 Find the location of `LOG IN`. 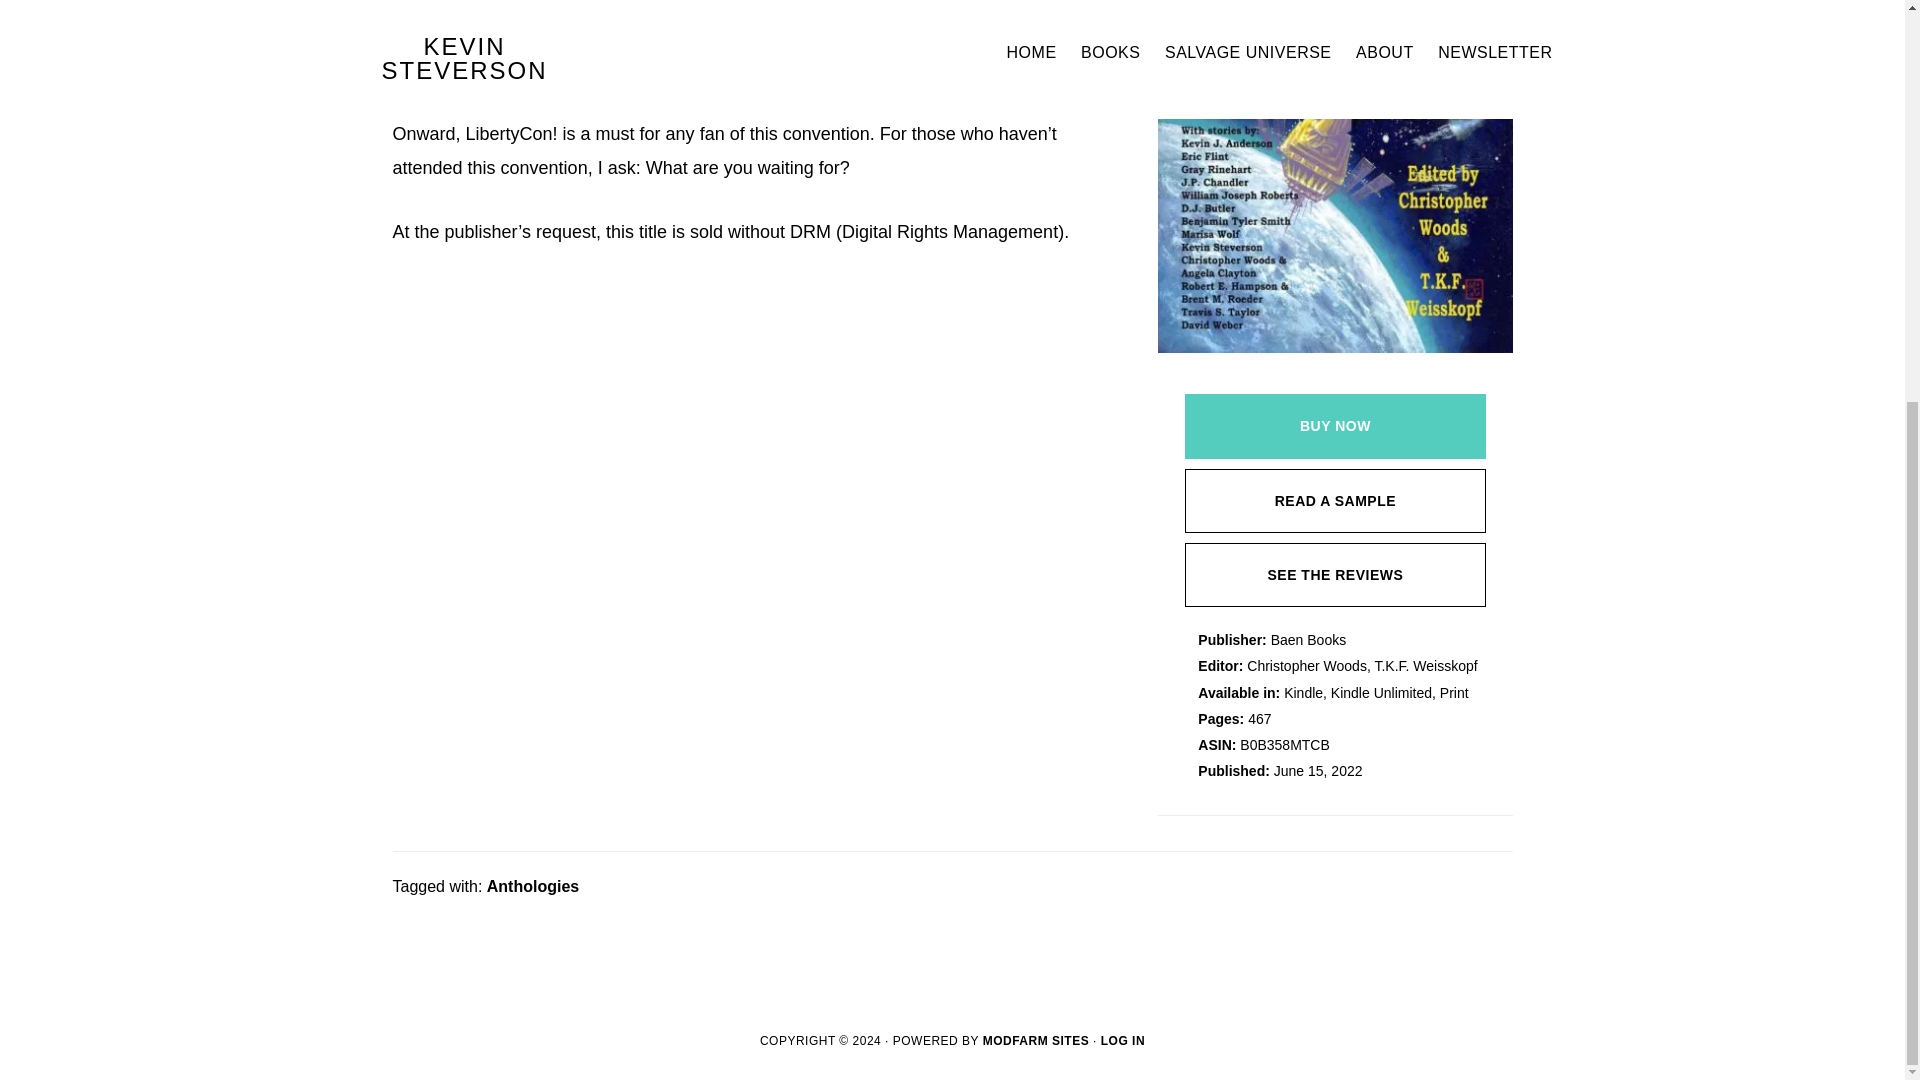

LOG IN is located at coordinates (1122, 1040).